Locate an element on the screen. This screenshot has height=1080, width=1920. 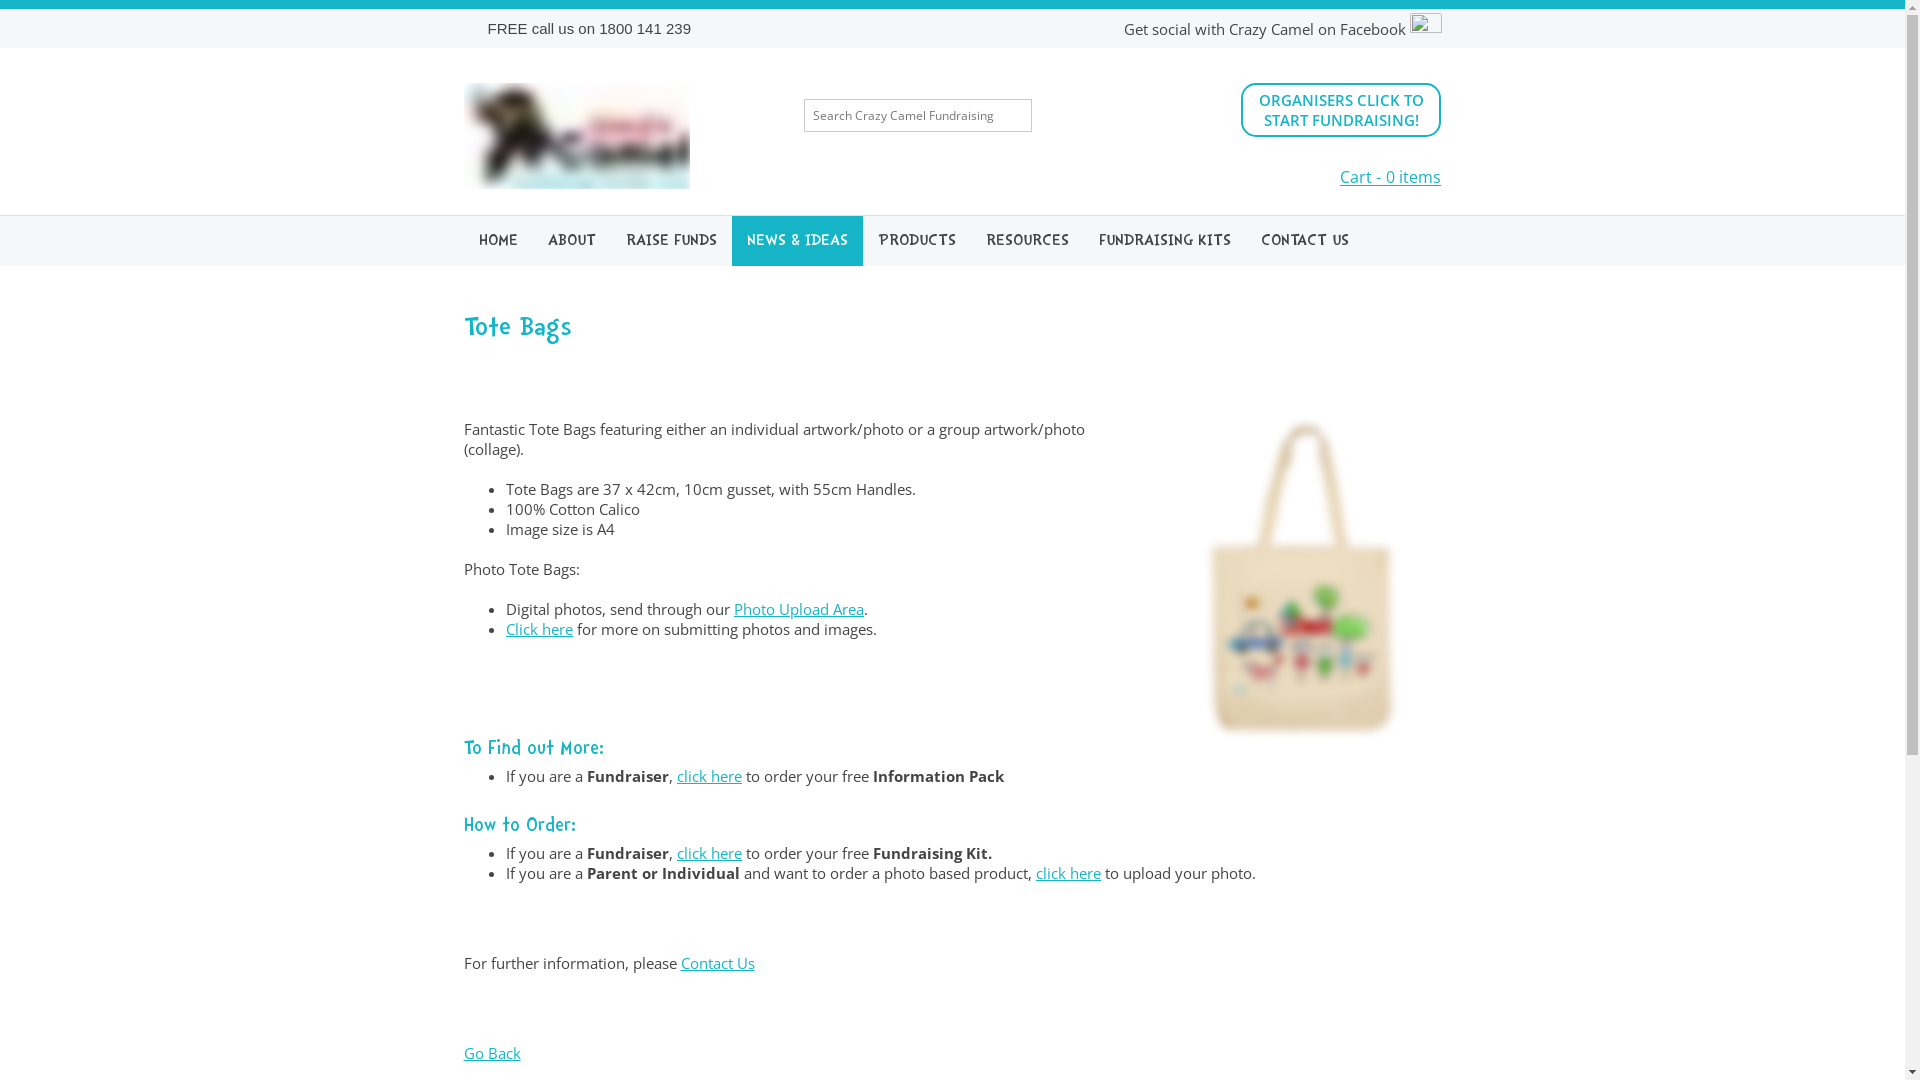
PRODUCTS is located at coordinates (916, 241).